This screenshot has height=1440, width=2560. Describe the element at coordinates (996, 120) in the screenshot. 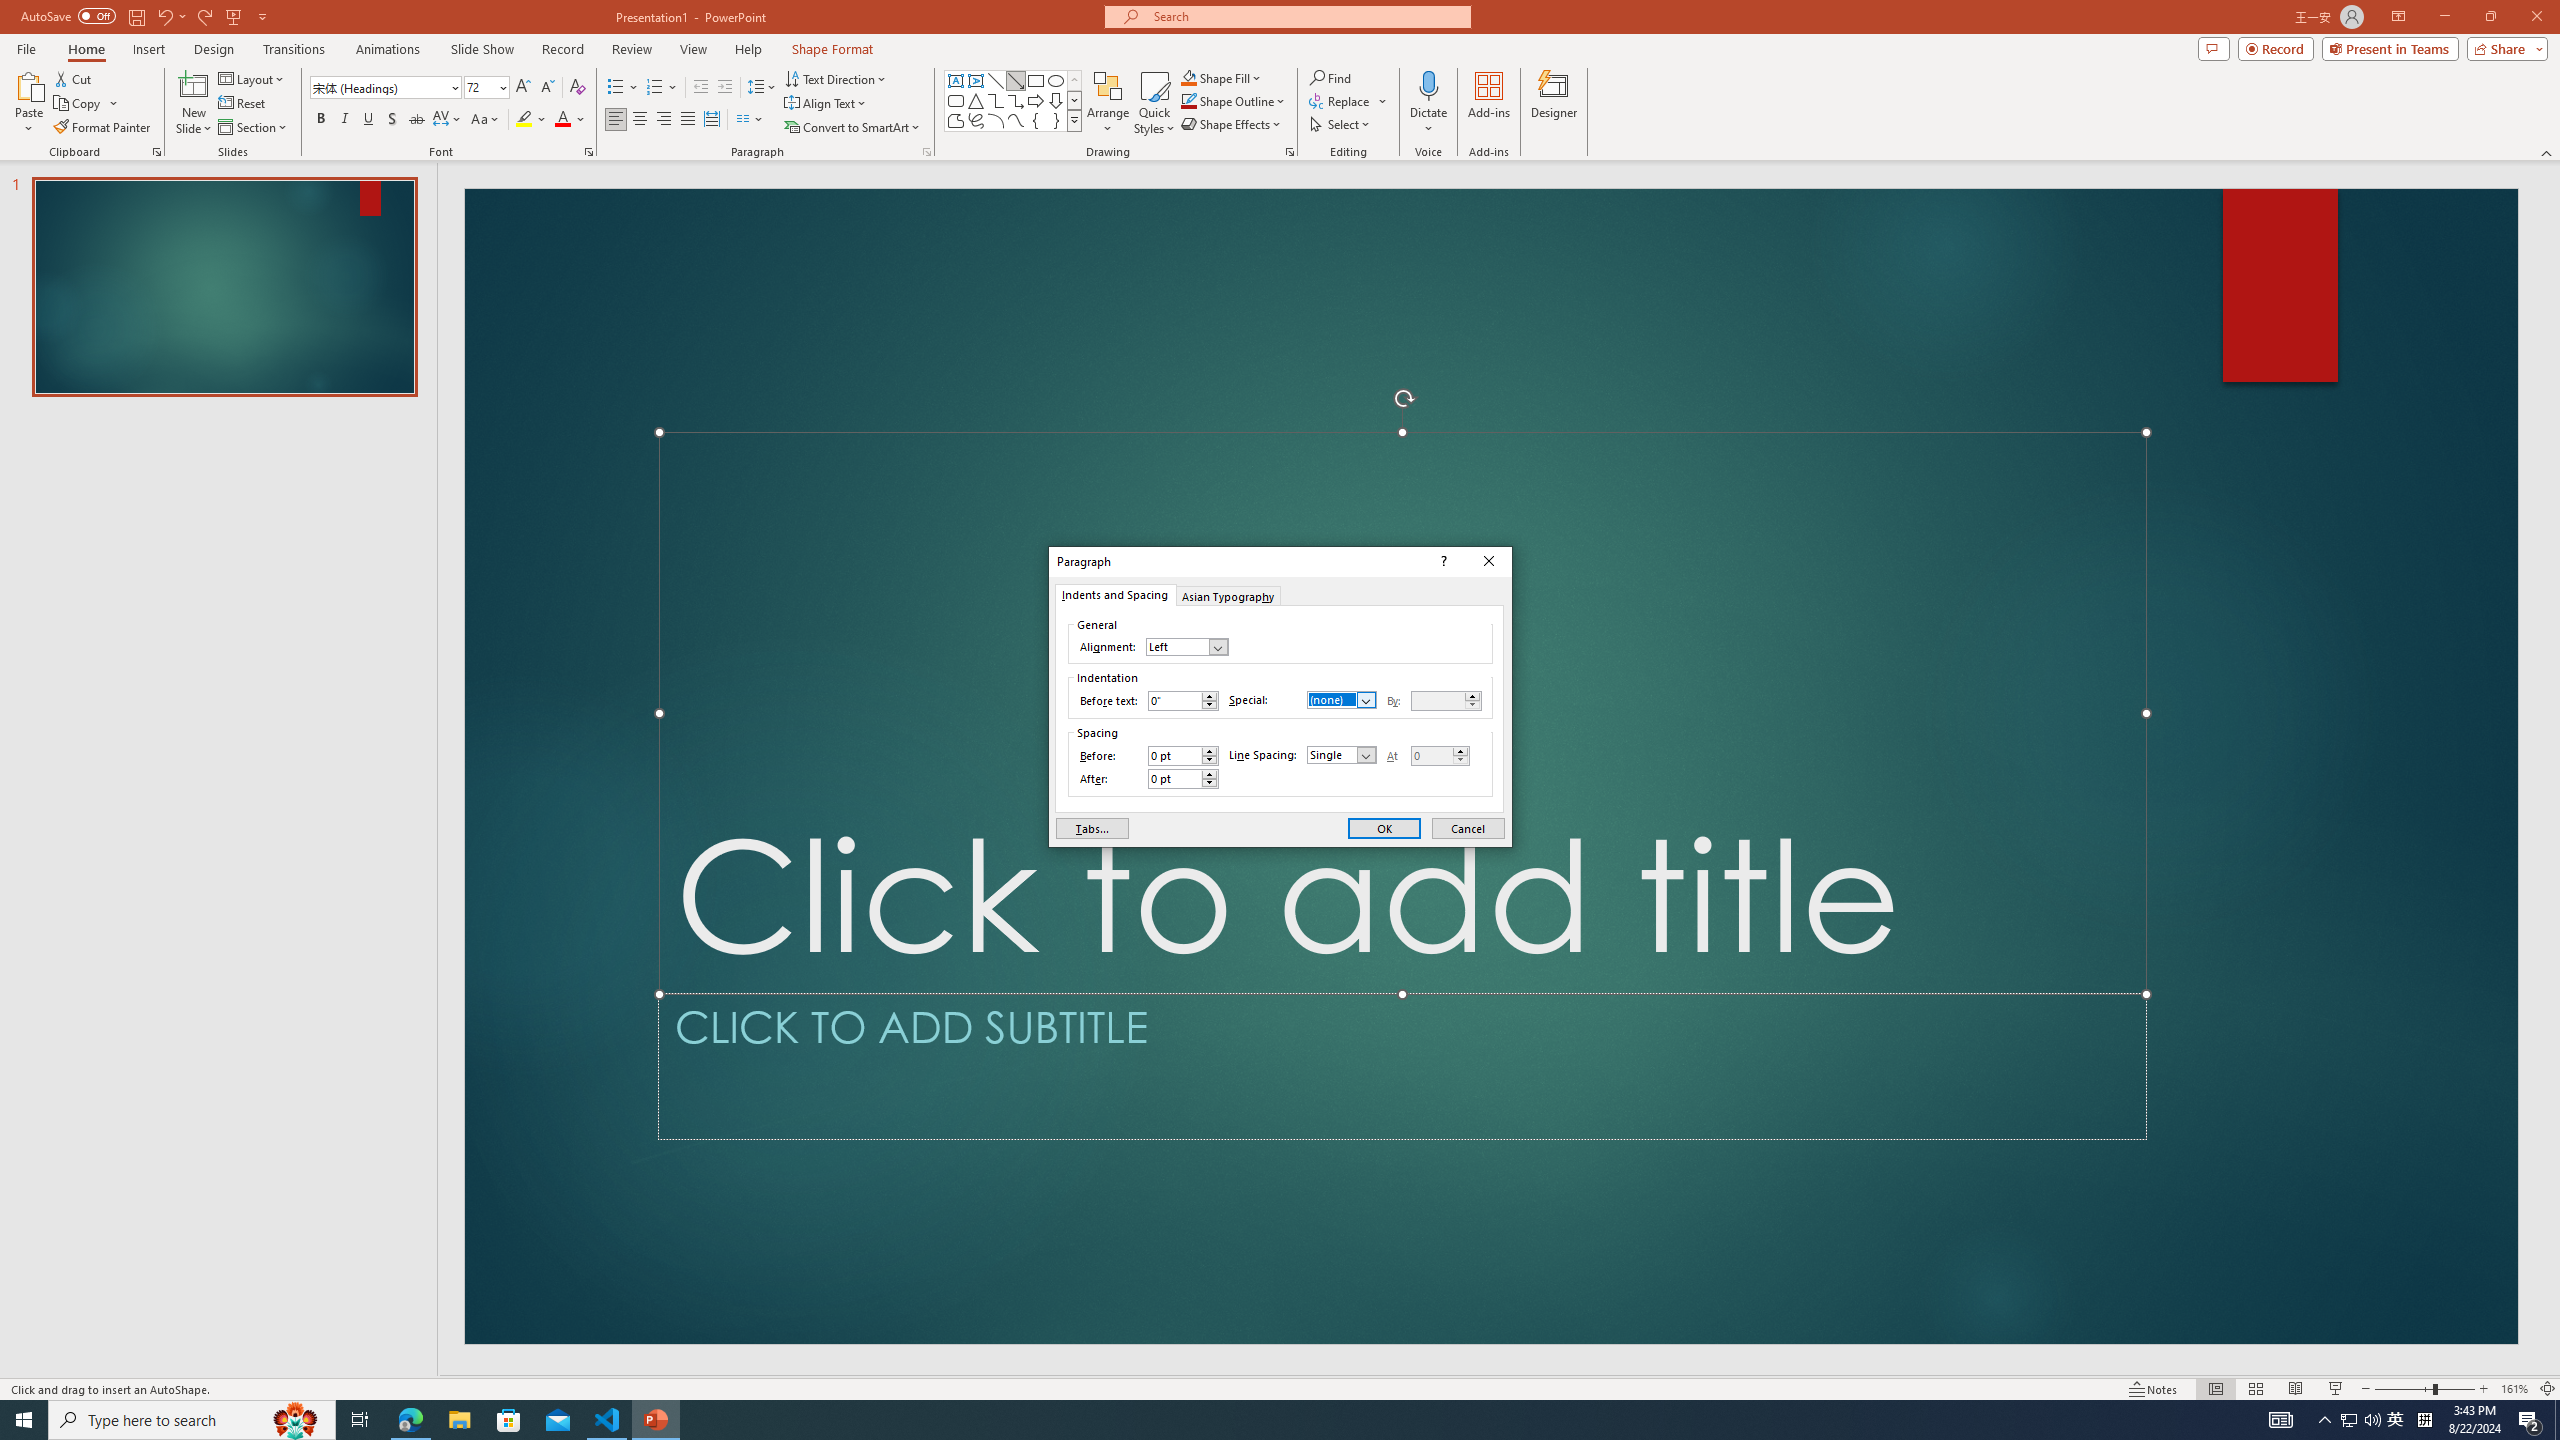

I see `Arc` at that location.